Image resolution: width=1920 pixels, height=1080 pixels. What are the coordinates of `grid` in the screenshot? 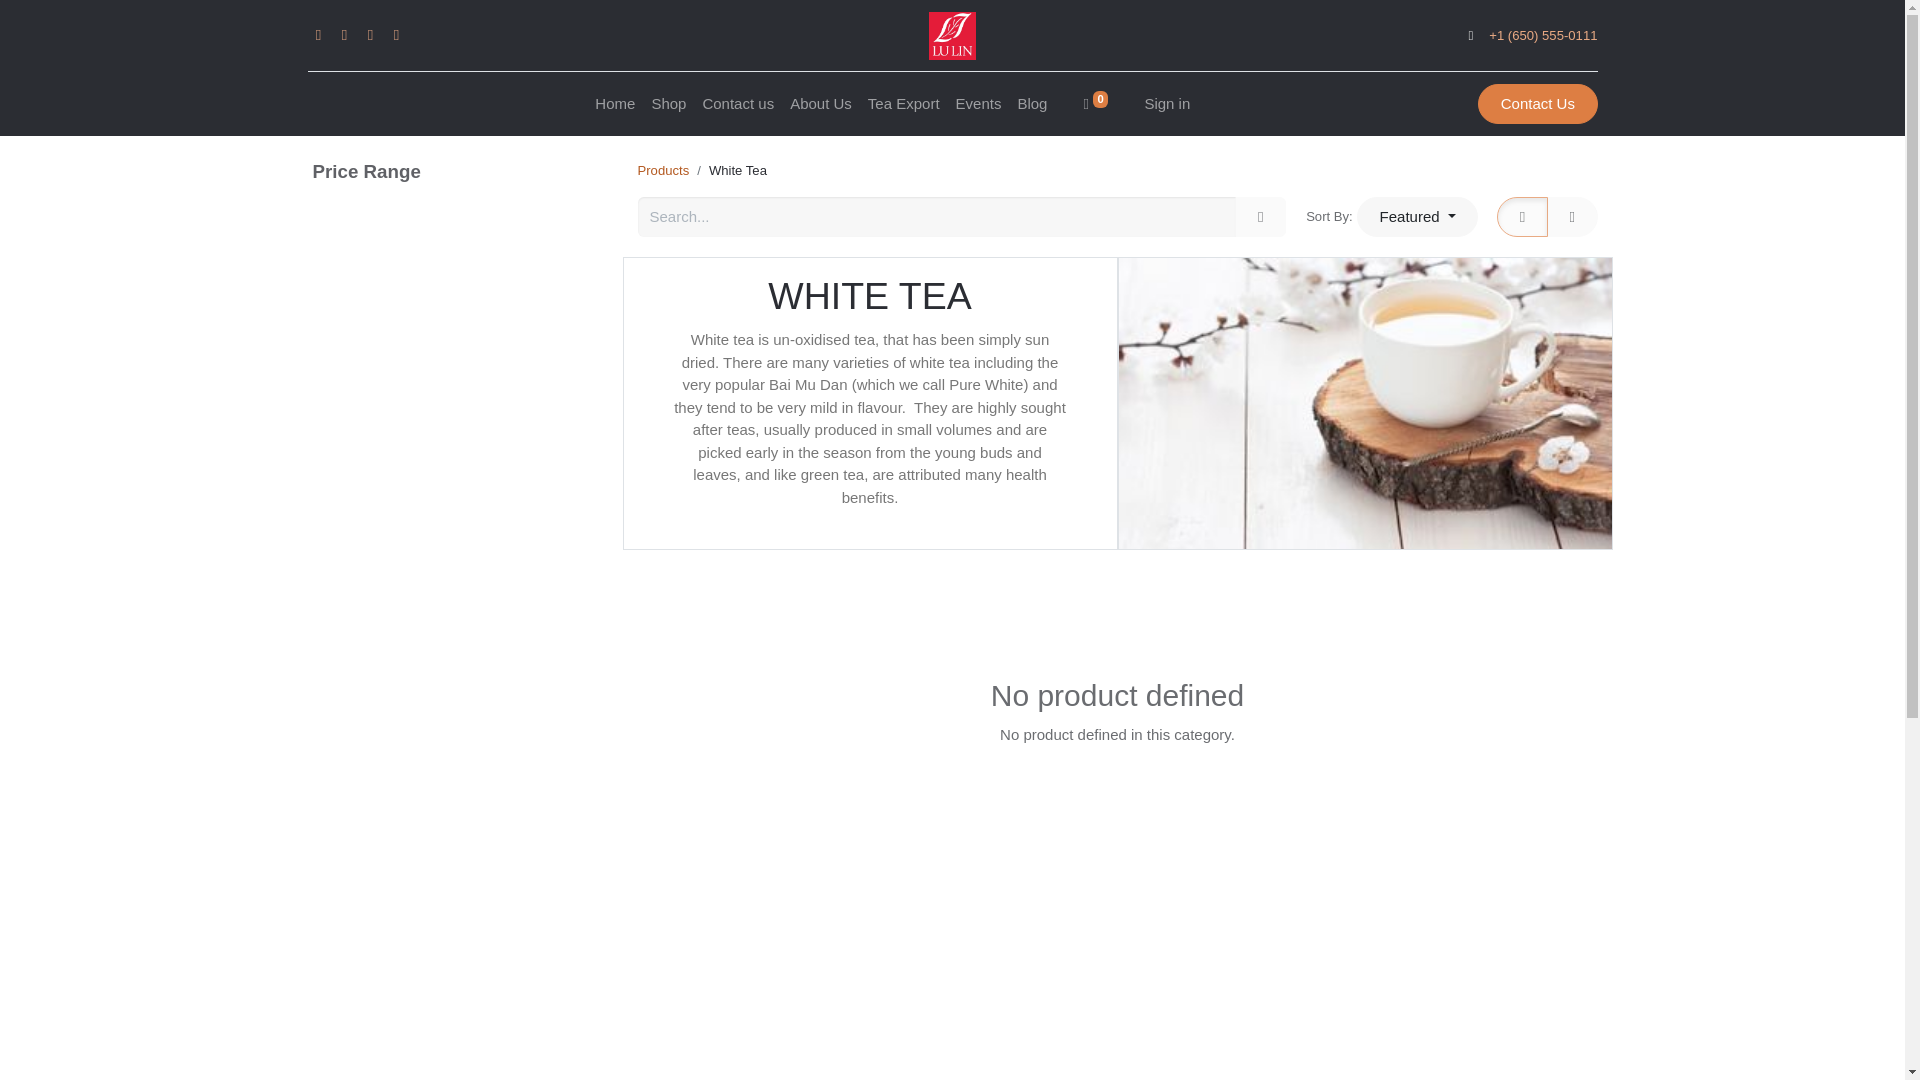 It's located at (1504, 202).